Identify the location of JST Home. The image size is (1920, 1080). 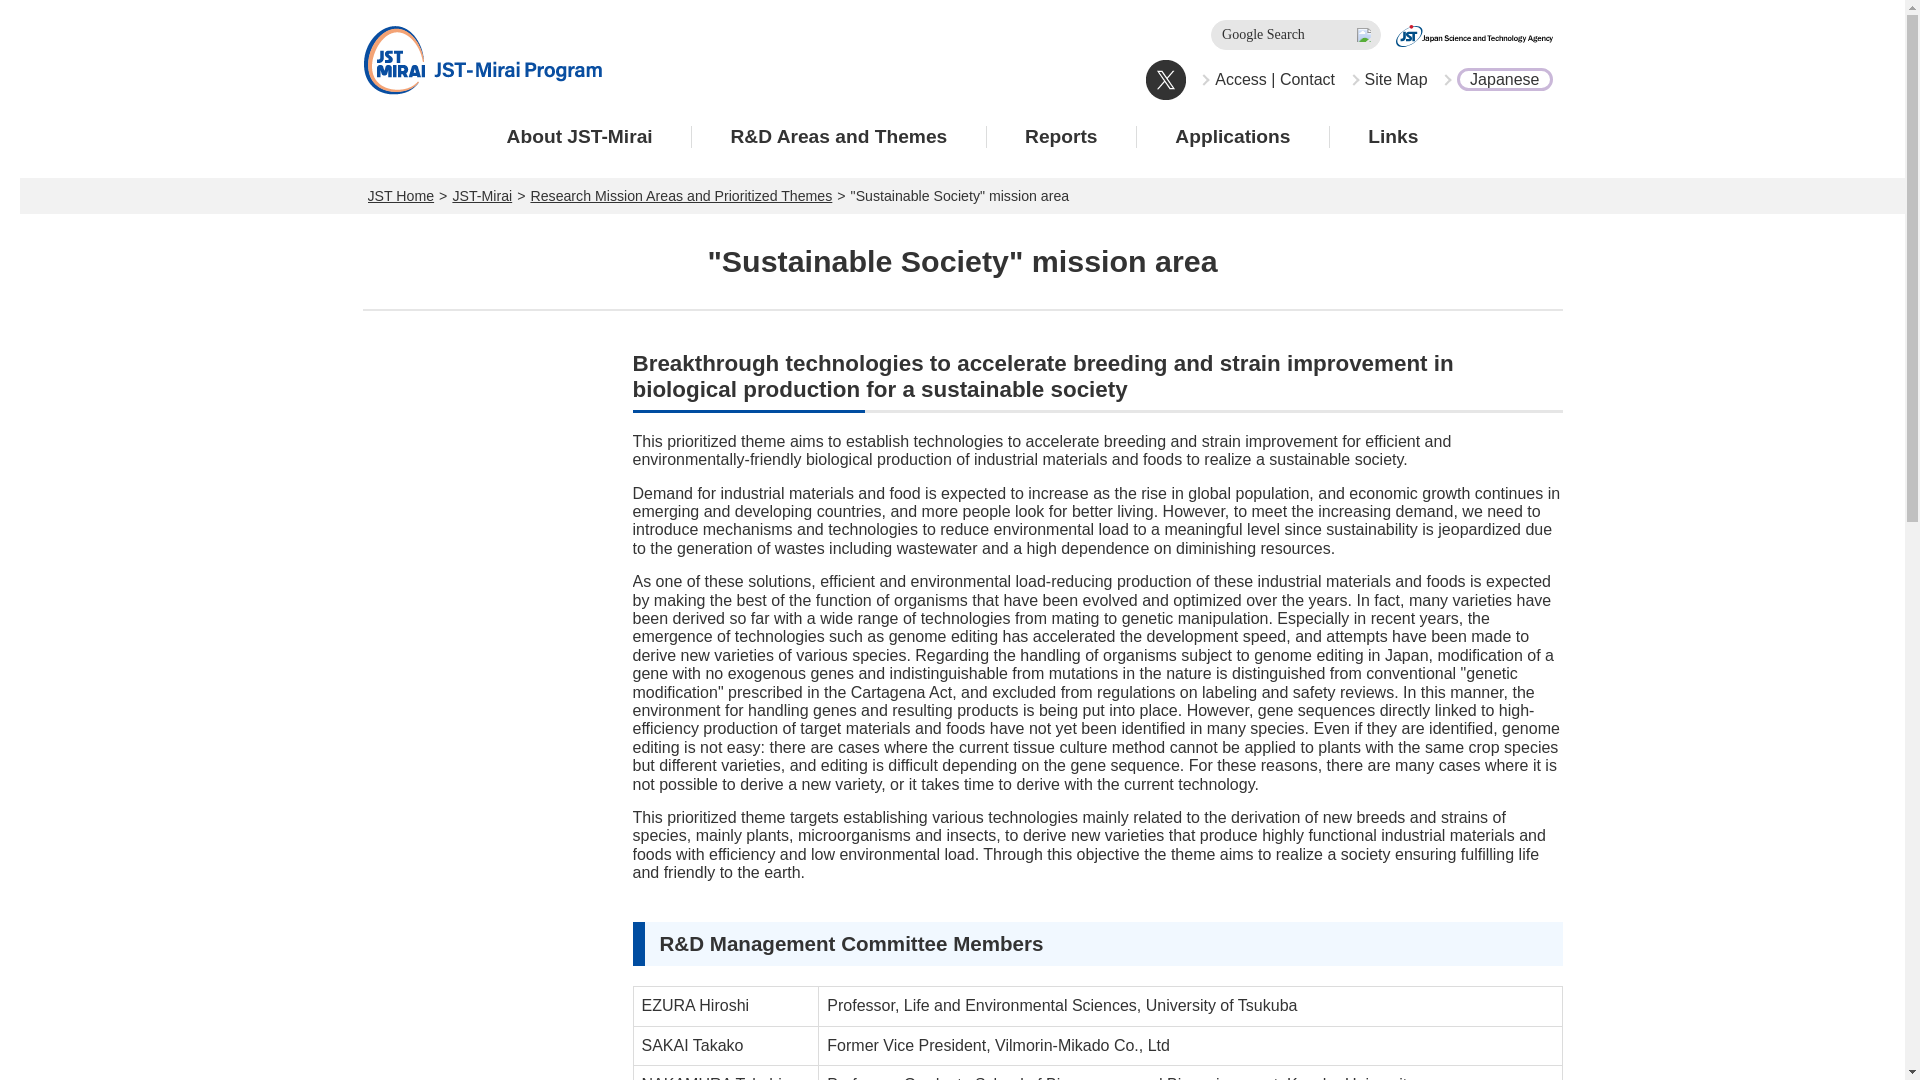
(402, 196).